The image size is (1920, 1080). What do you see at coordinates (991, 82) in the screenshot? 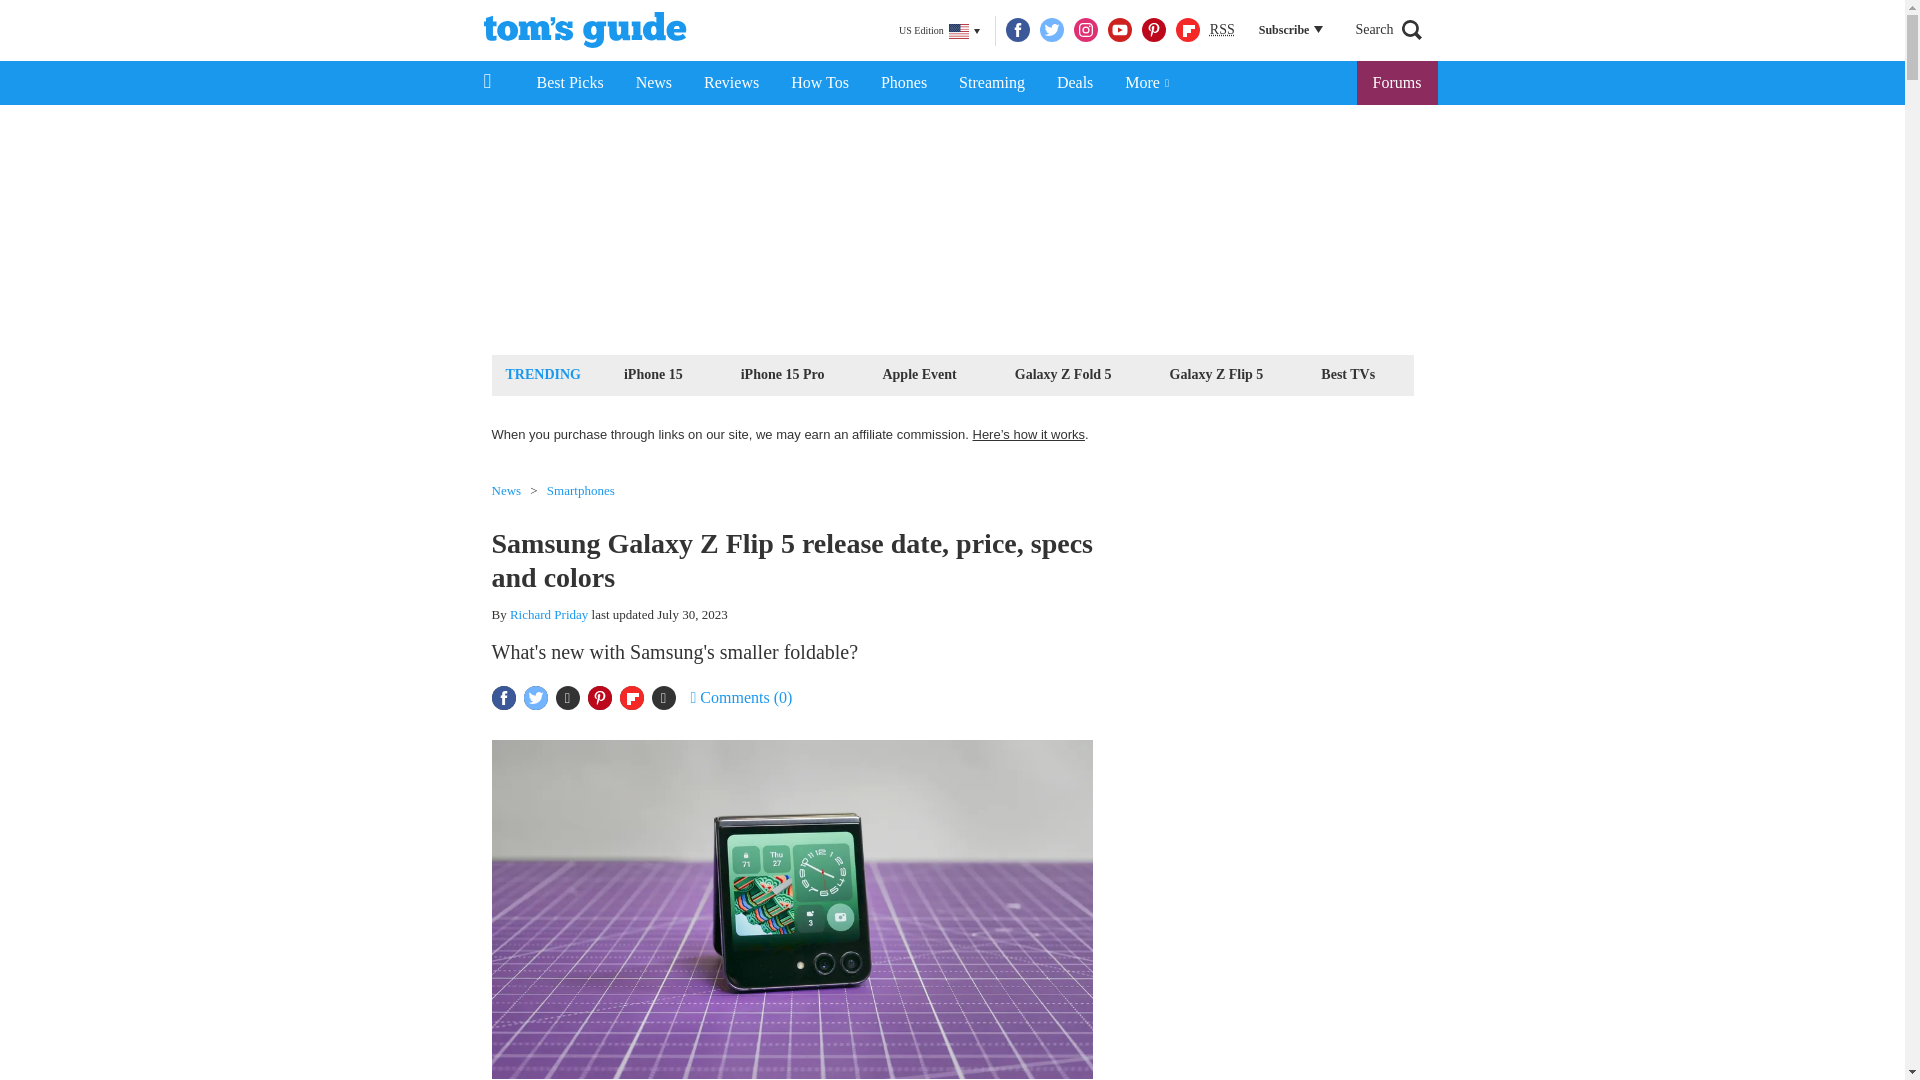
I see `Streaming` at bounding box center [991, 82].